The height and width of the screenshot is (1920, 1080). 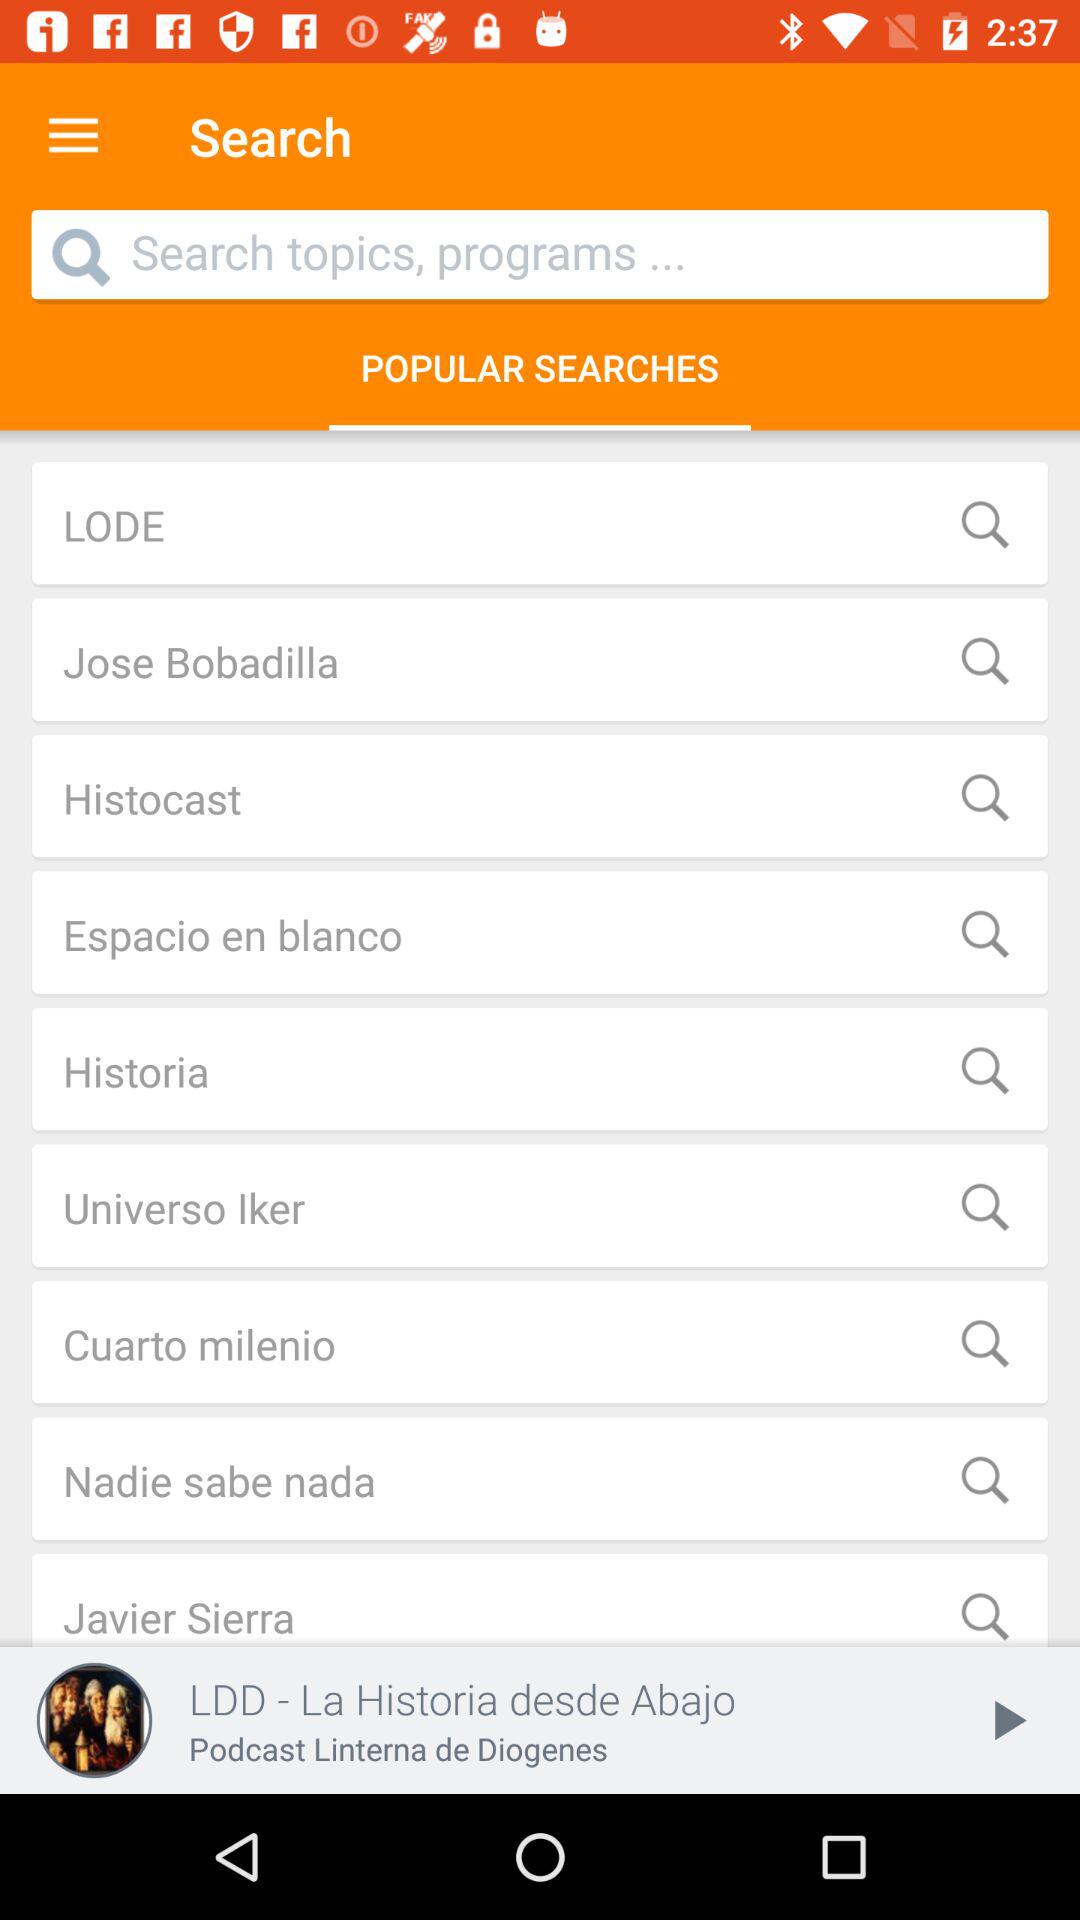 What do you see at coordinates (540, 798) in the screenshot?
I see `select the icon below the jose bobadilla` at bounding box center [540, 798].